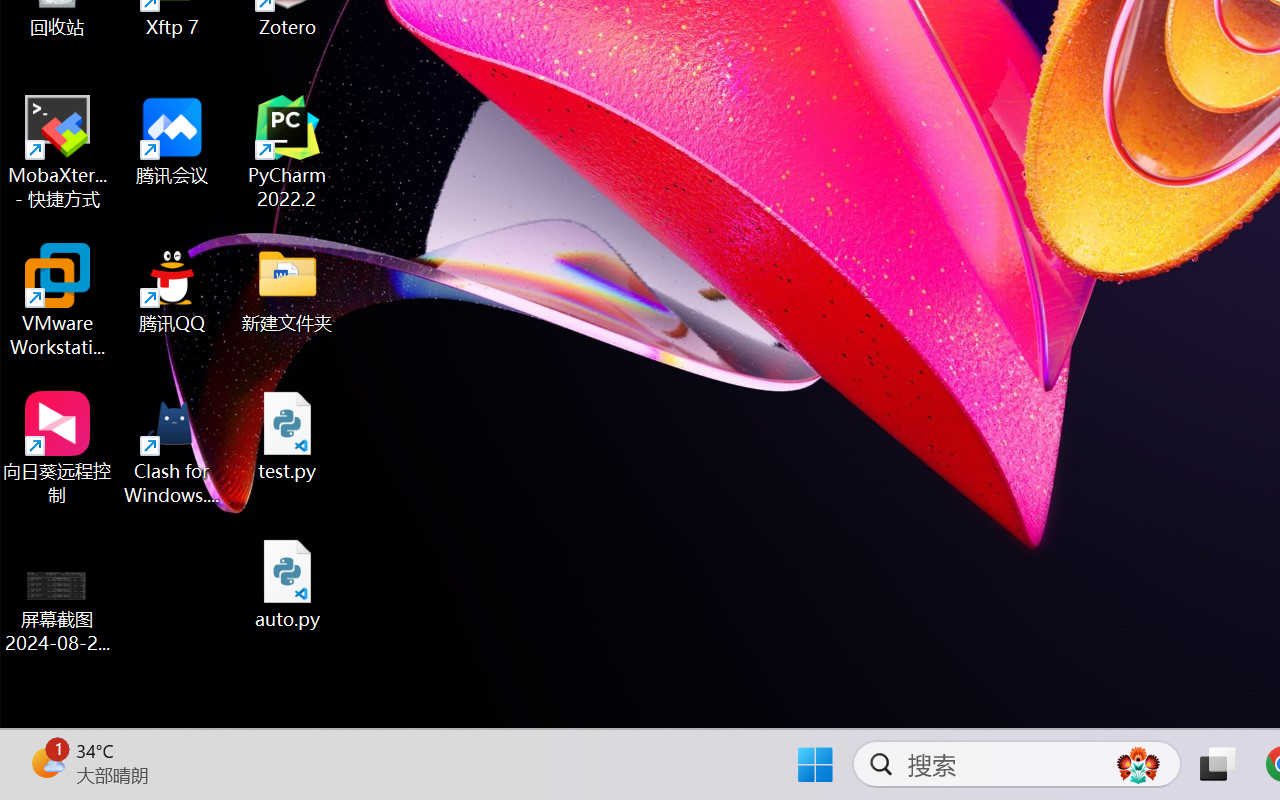  What do you see at coordinates (58, 300) in the screenshot?
I see `VMware Workstation Pro` at bounding box center [58, 300].